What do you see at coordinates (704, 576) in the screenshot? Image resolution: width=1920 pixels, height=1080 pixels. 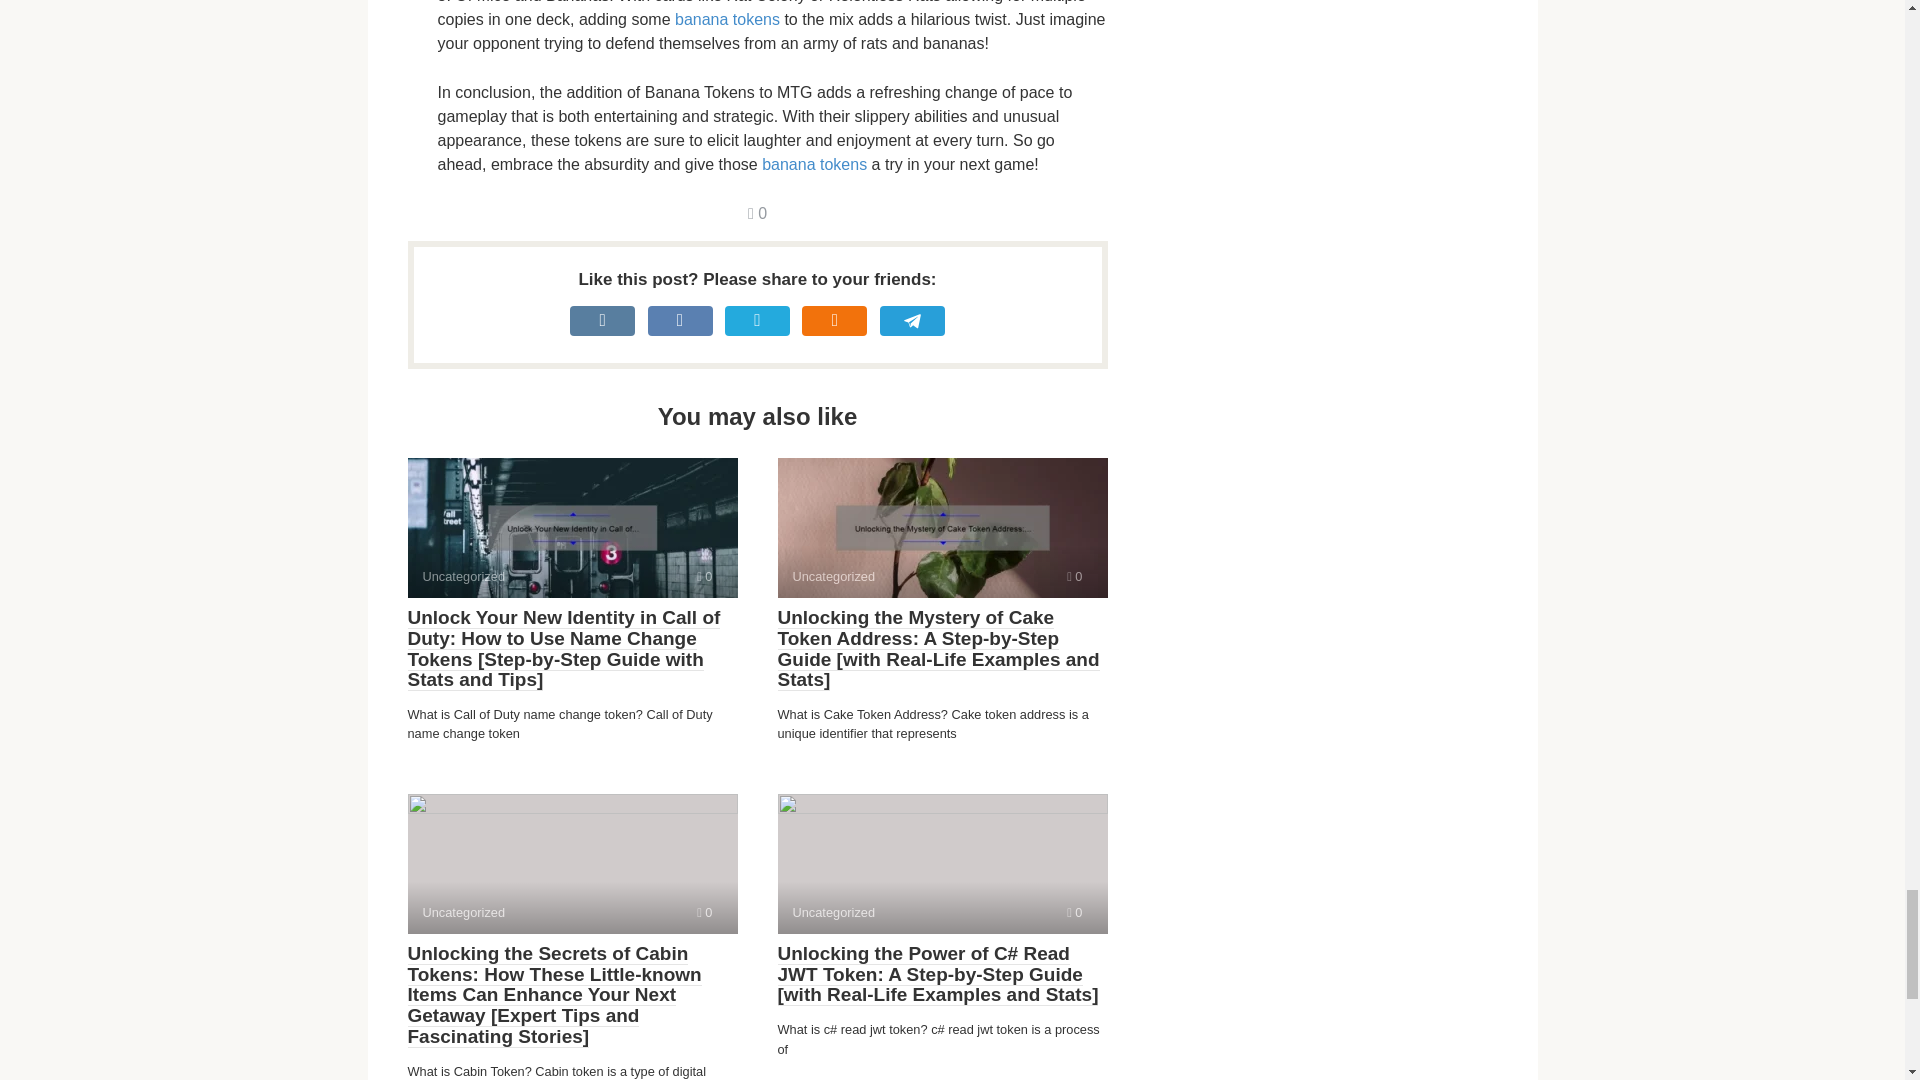 I see `Comments` at bounding box center [704, 576].